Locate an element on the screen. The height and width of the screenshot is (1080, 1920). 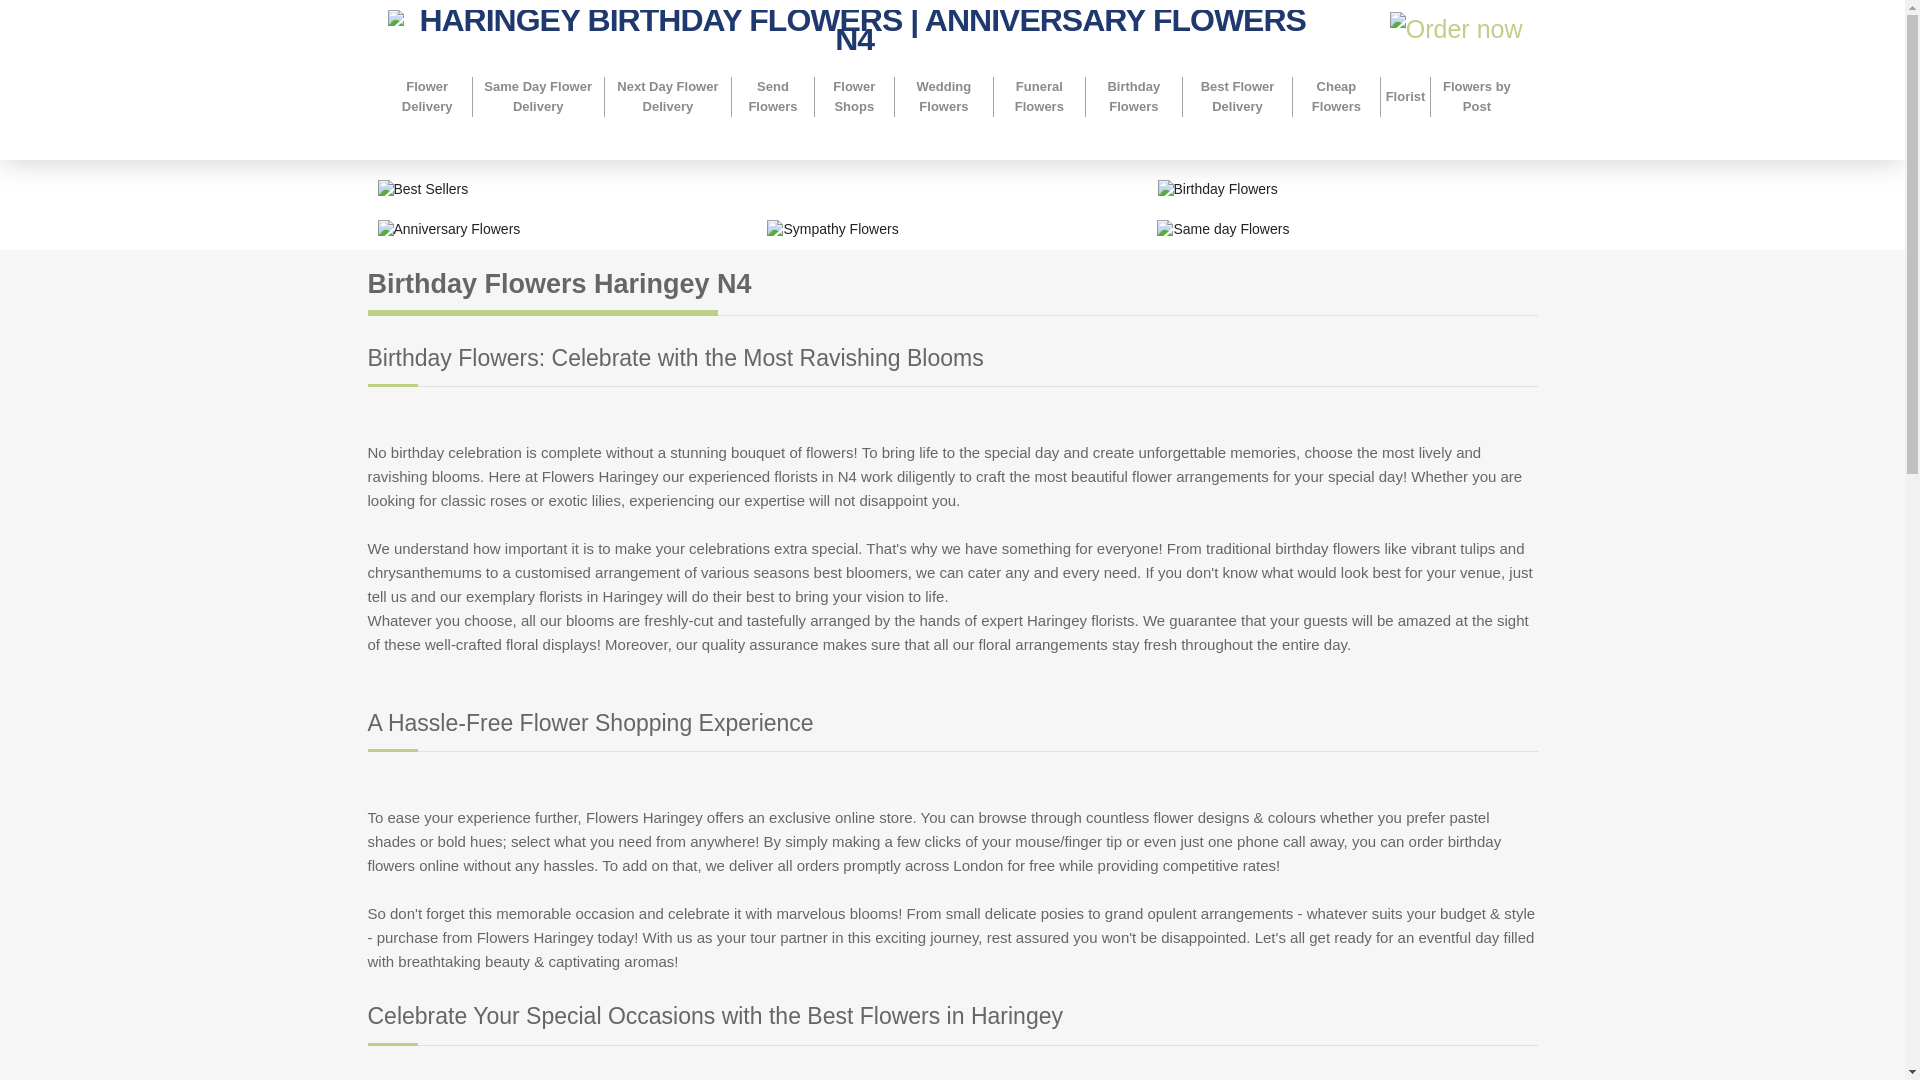
Next Day Flower Delivery is located at coordinates (668, 96).